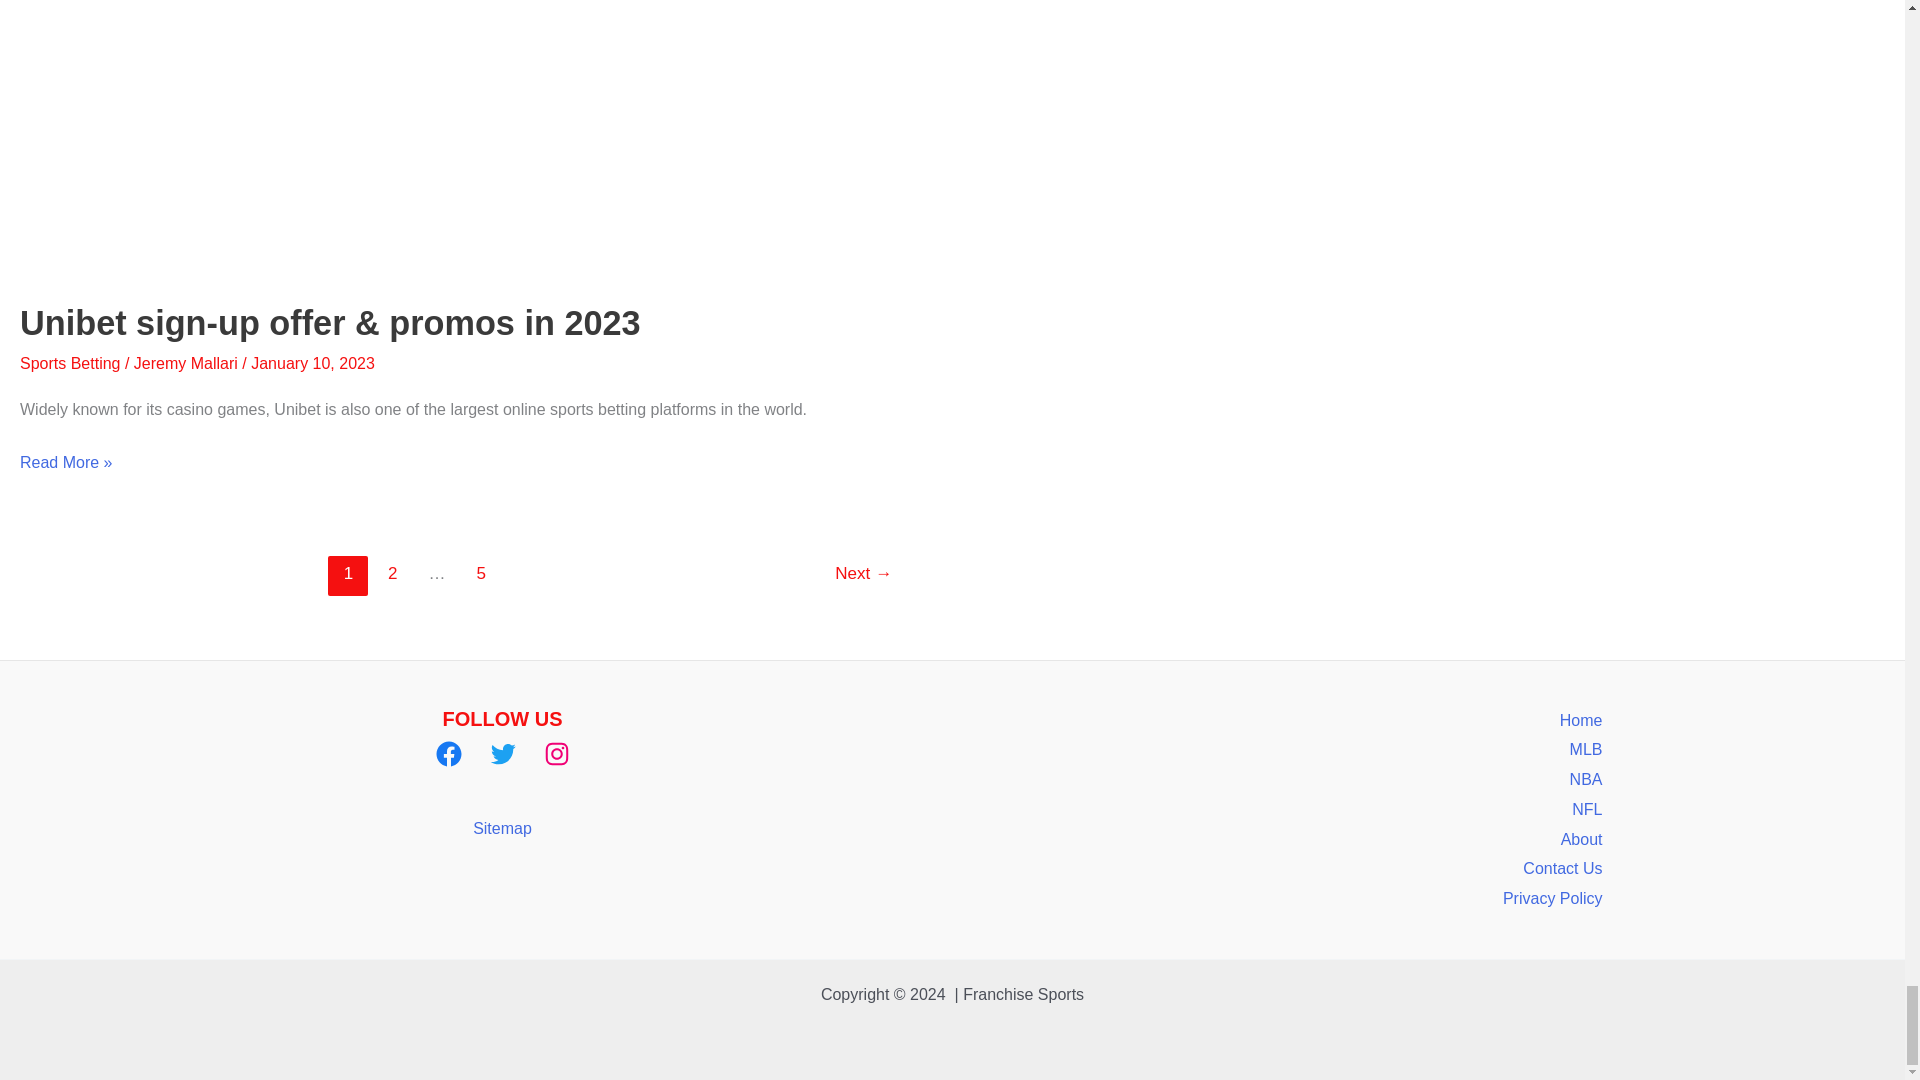  Describe the element at coordinates (188, 363) in the screenshot. I see `View all posts by Jeremy Mallari` at that location.